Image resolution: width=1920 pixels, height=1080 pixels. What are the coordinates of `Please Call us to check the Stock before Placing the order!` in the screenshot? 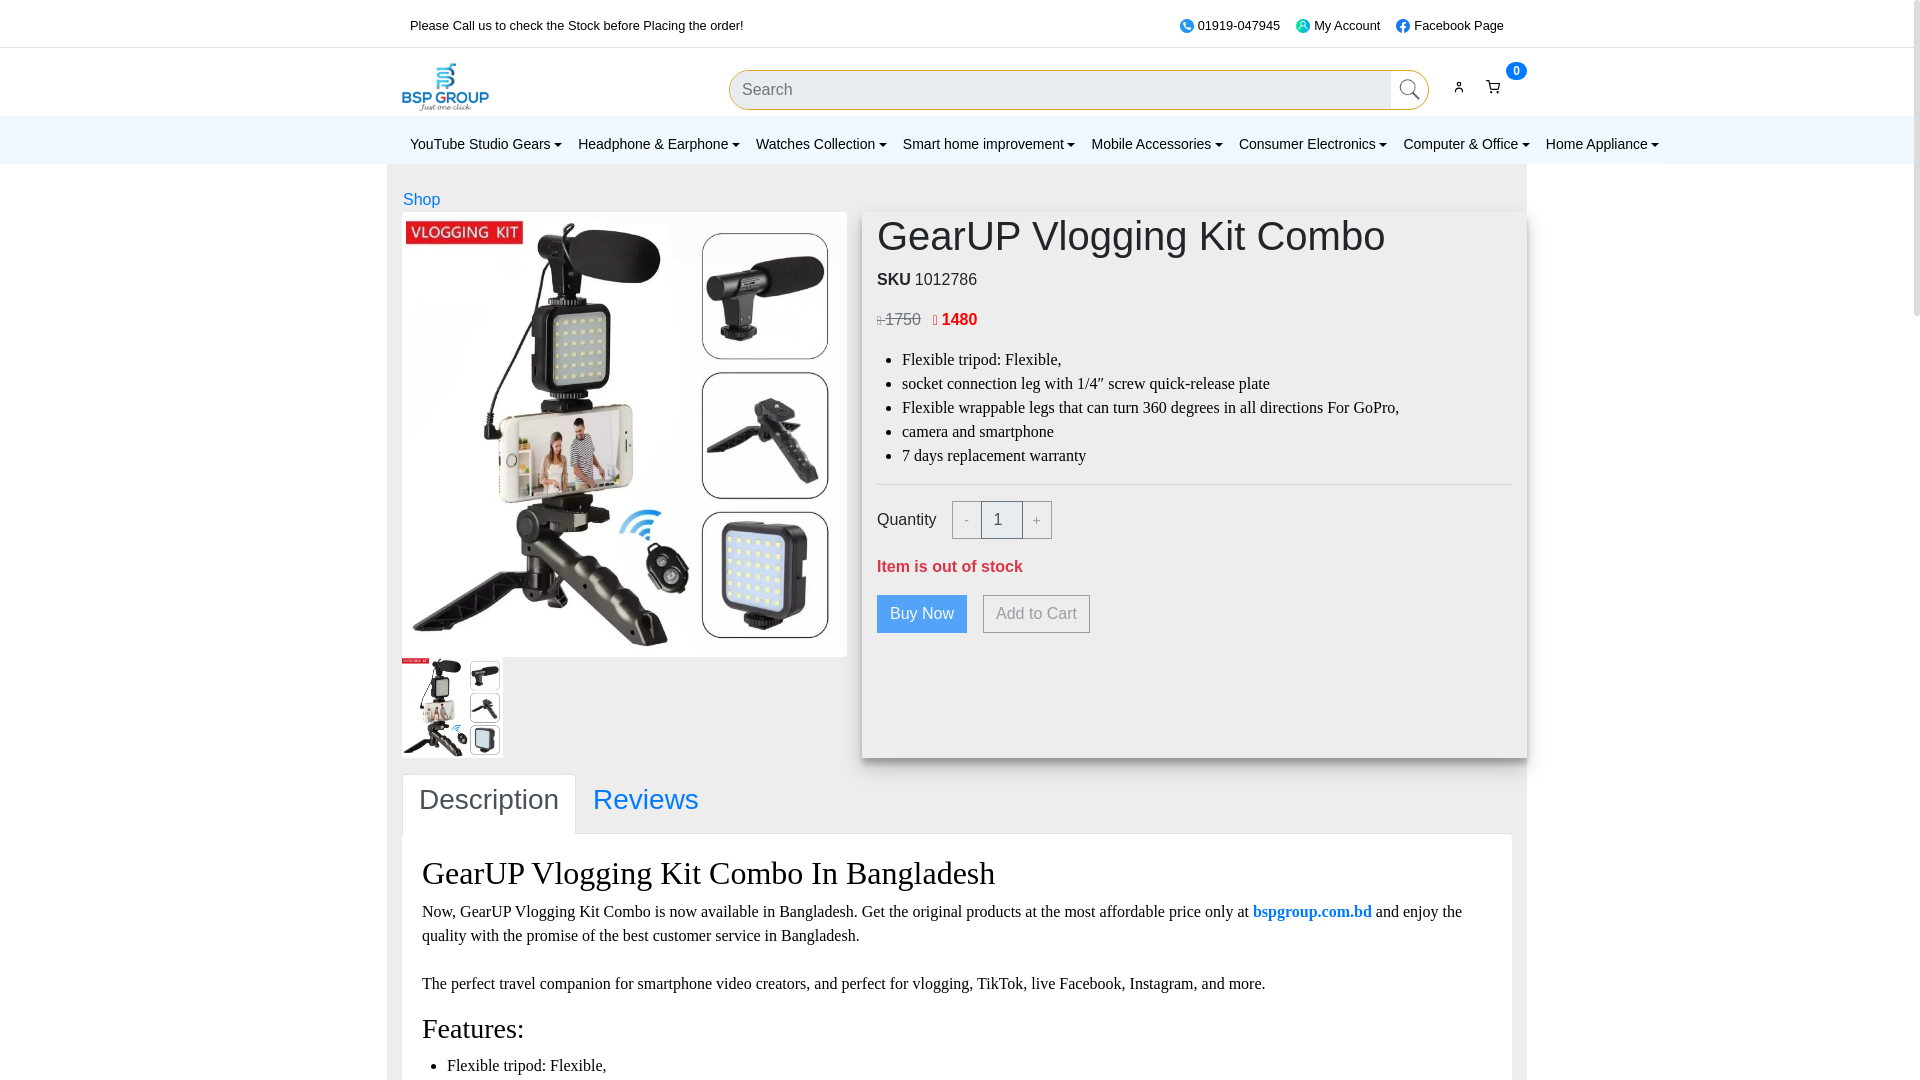 It's located at (576, 26).